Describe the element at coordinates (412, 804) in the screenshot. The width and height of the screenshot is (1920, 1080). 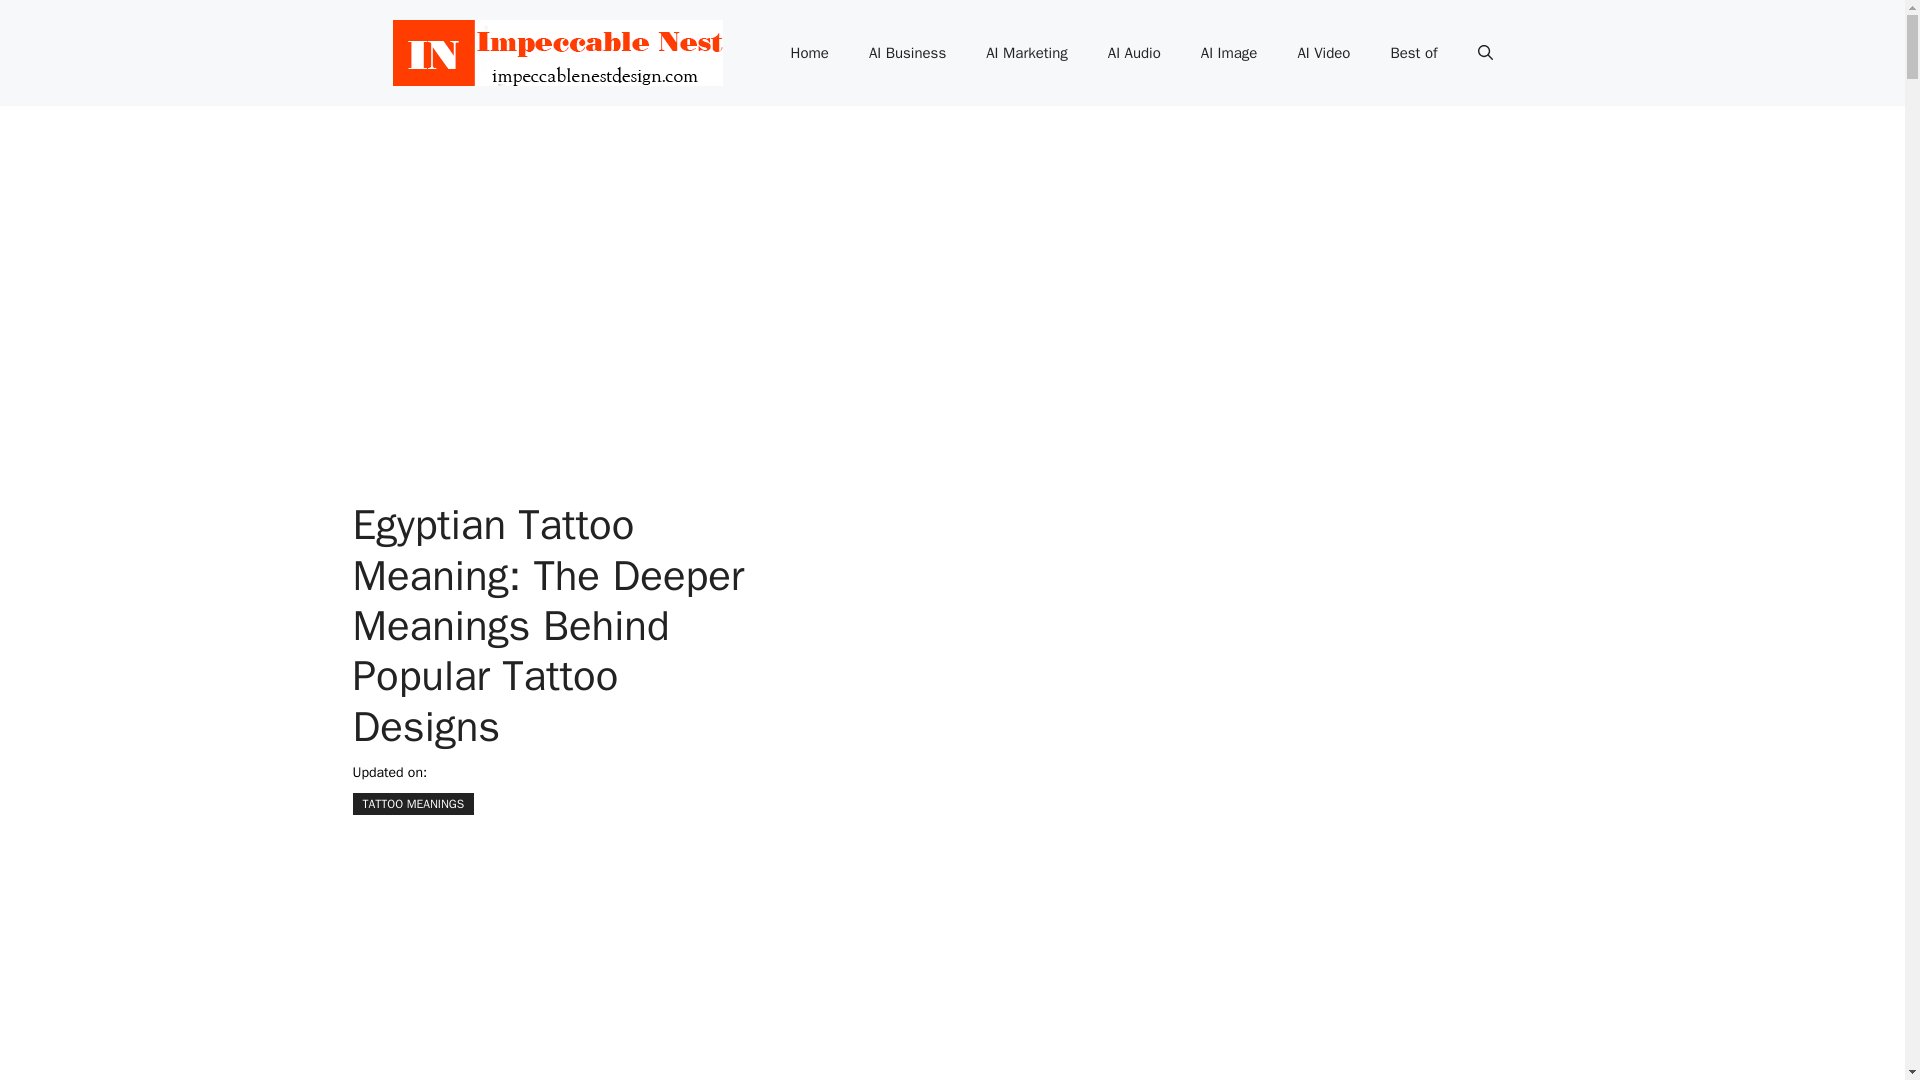
I see `TATTOO MEANINGS` at that location.